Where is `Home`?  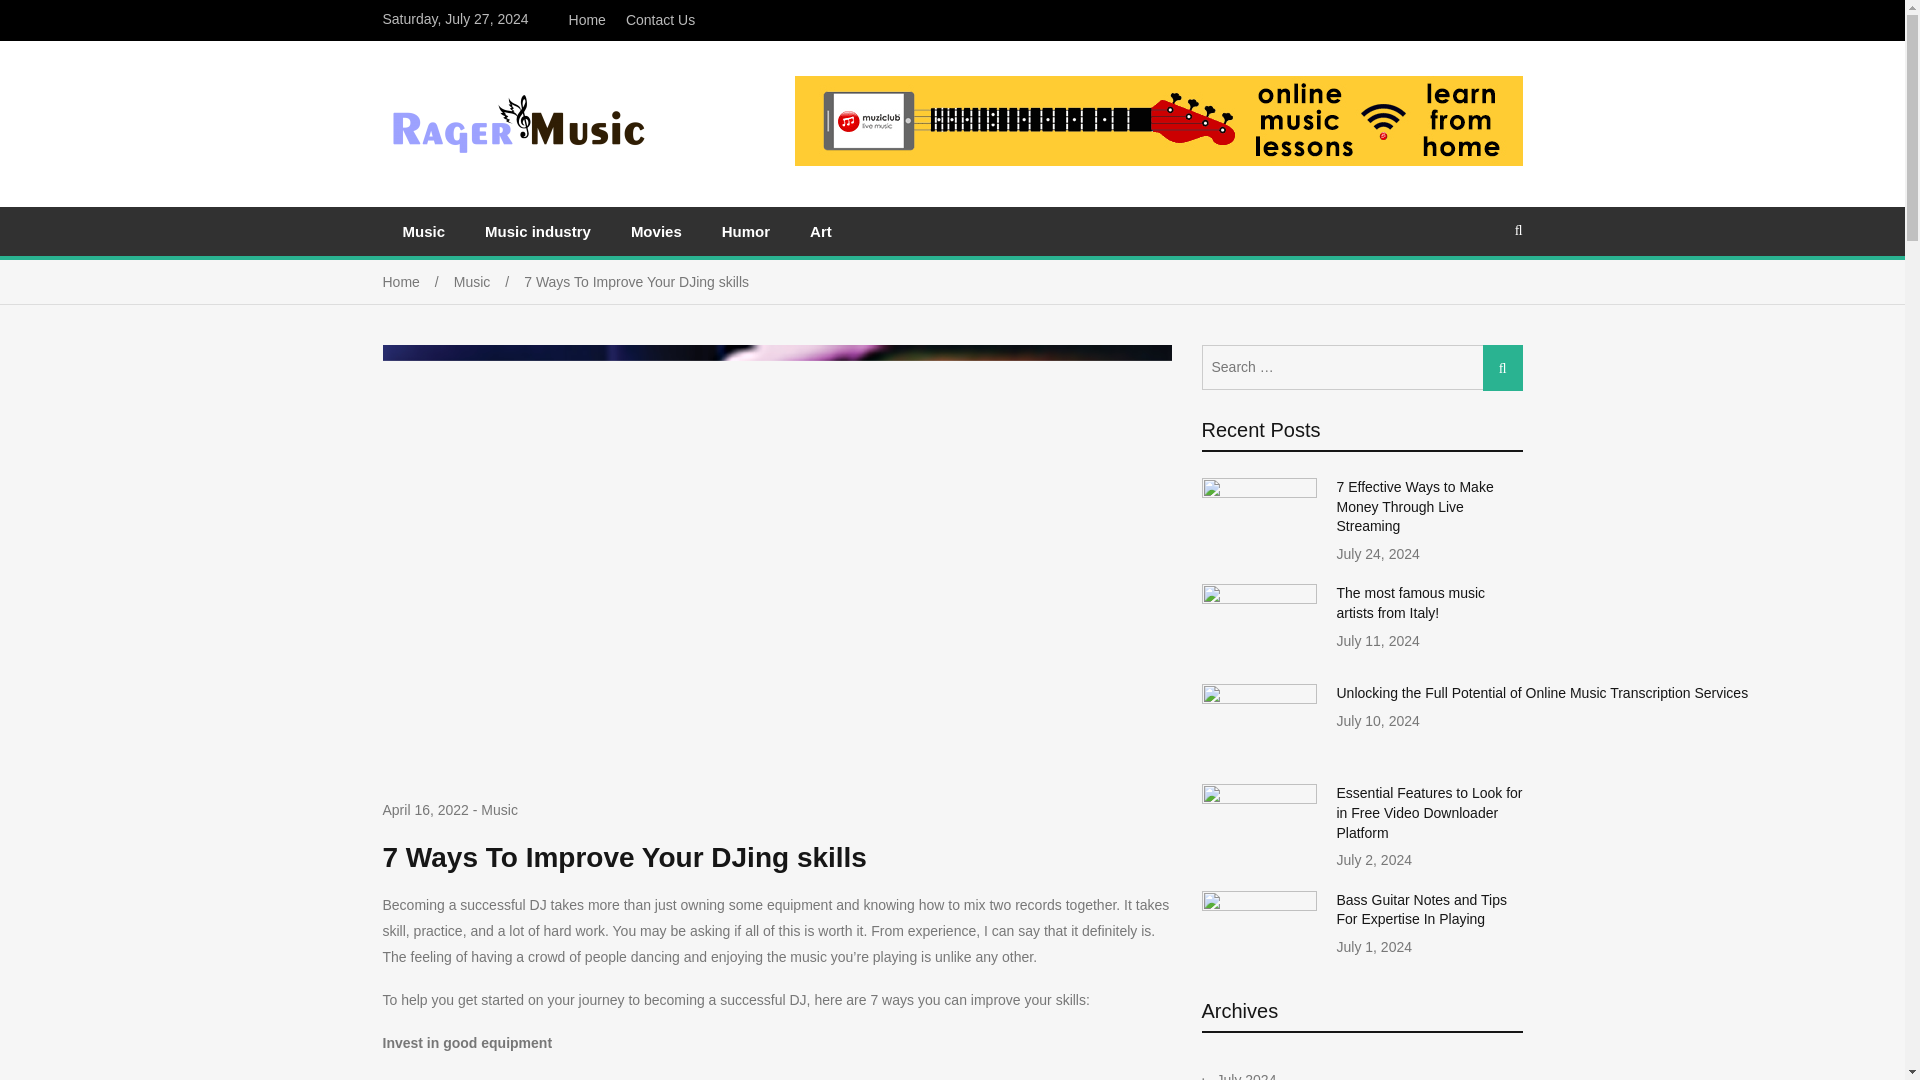 Home is located at coordinates (587, 20).